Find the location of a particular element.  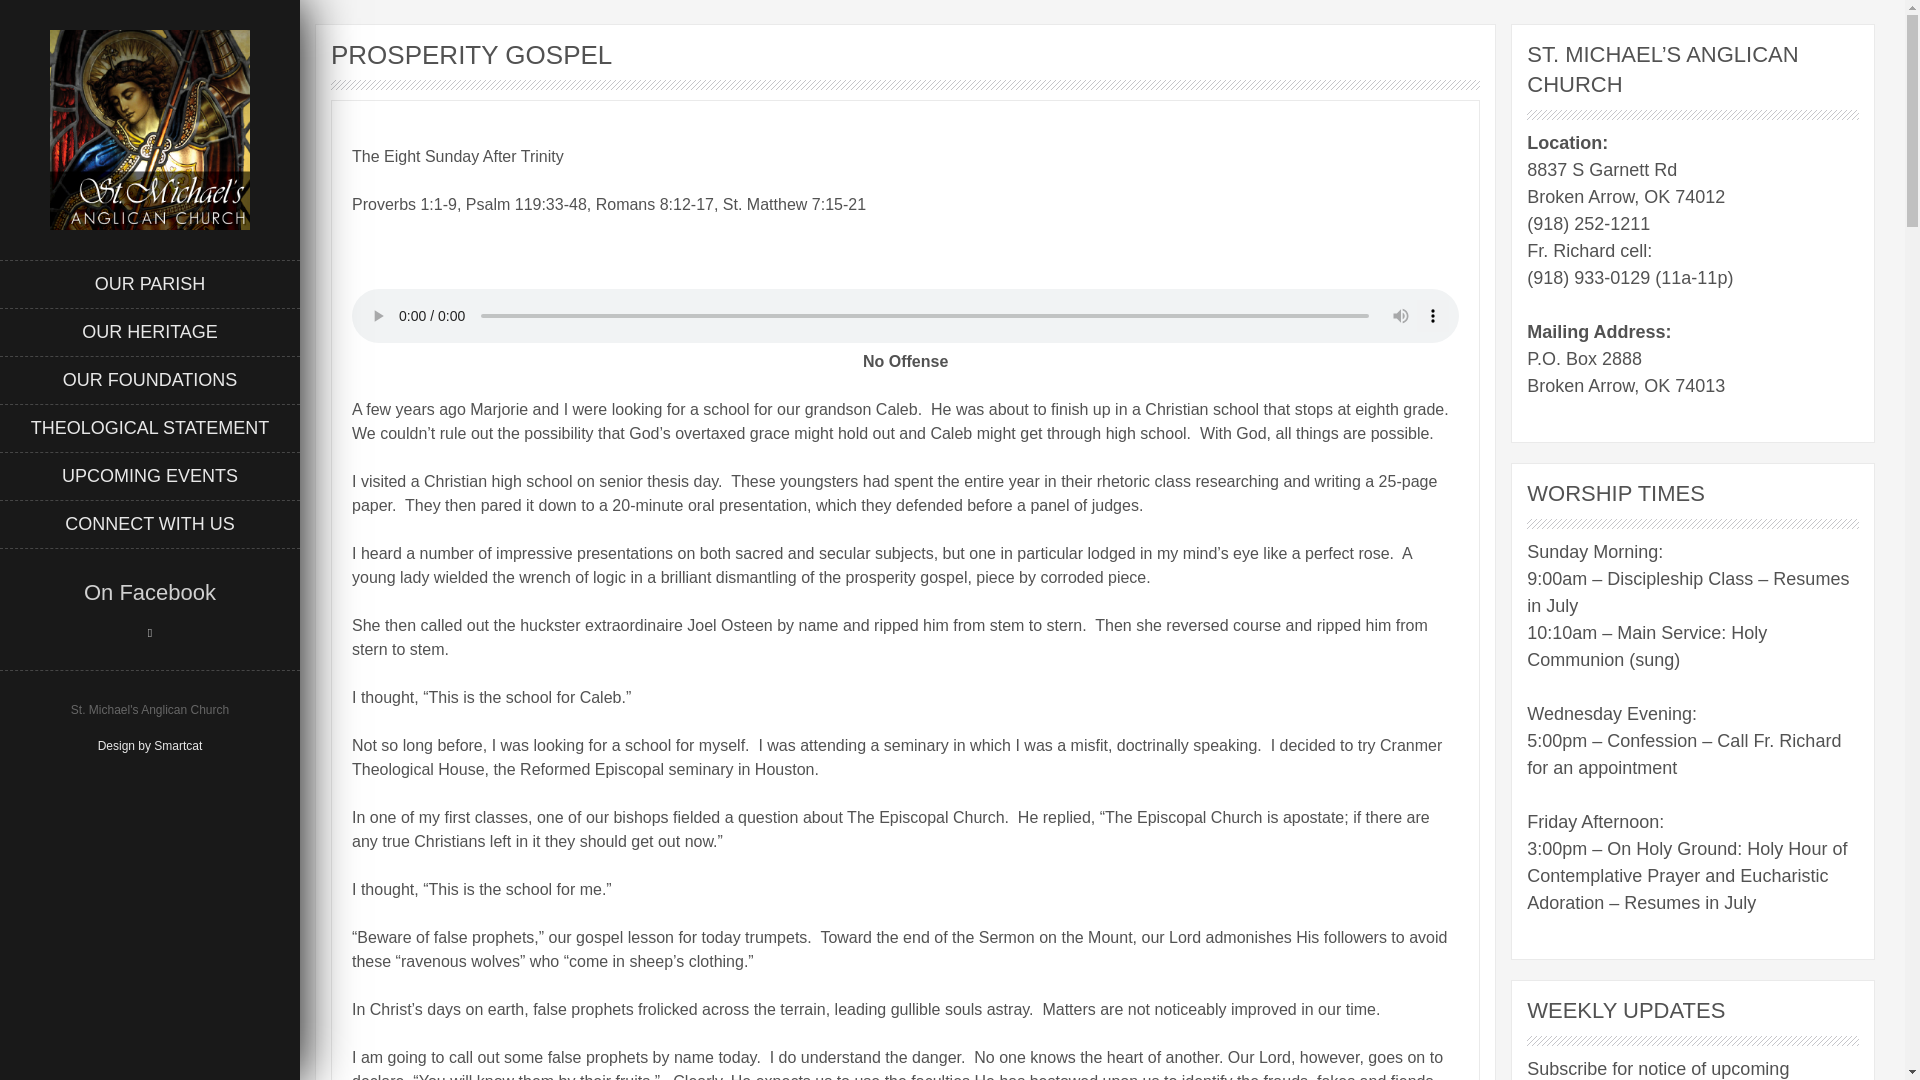

CONNECT WITH US is located at coordinates (150, 524).